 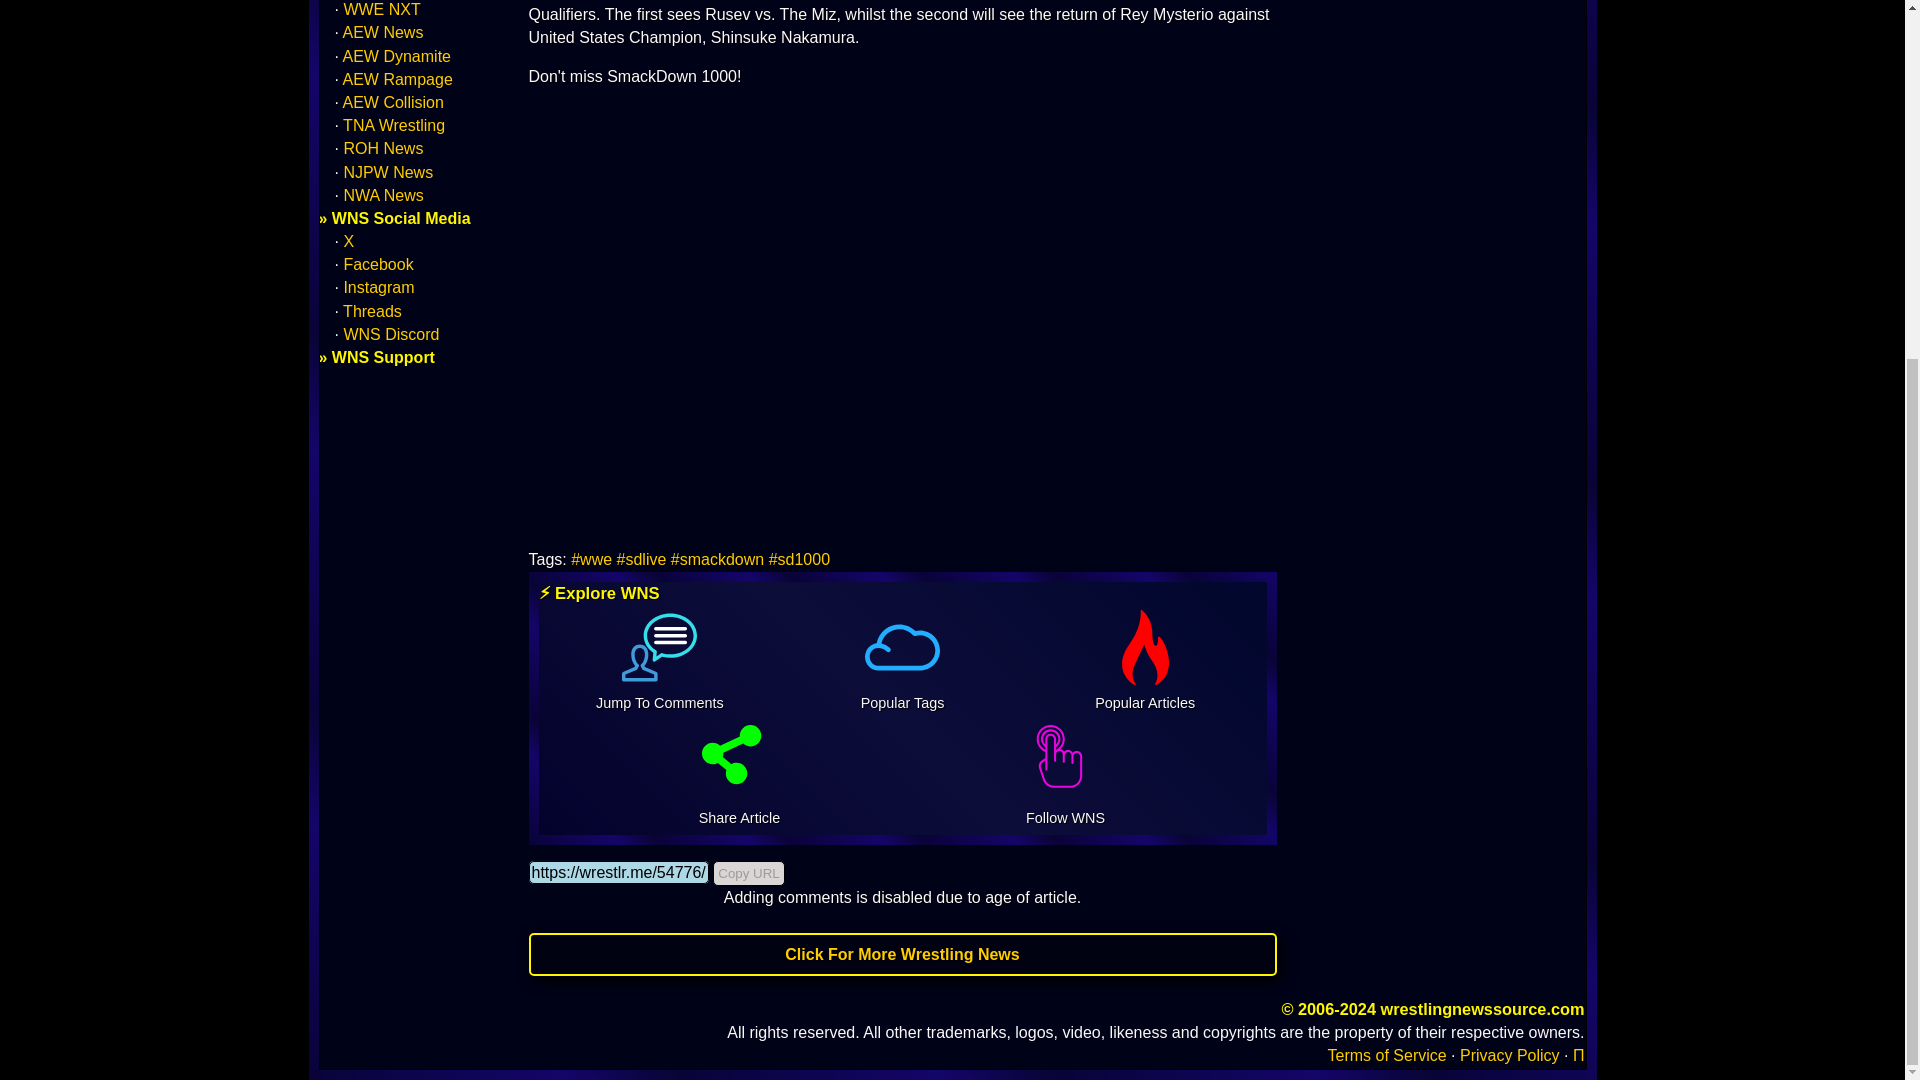 I want to click on AEW News, so click(x=384, y=32).